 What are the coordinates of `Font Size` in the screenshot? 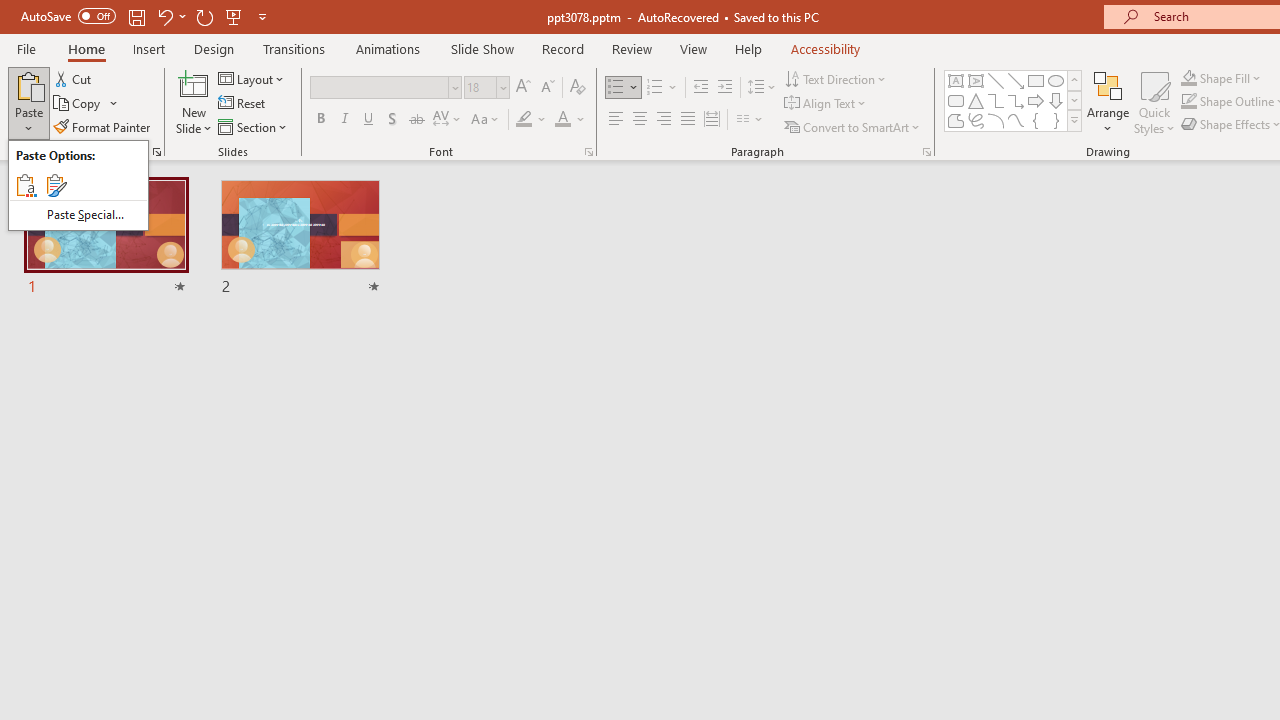 It's located at (480, 87).